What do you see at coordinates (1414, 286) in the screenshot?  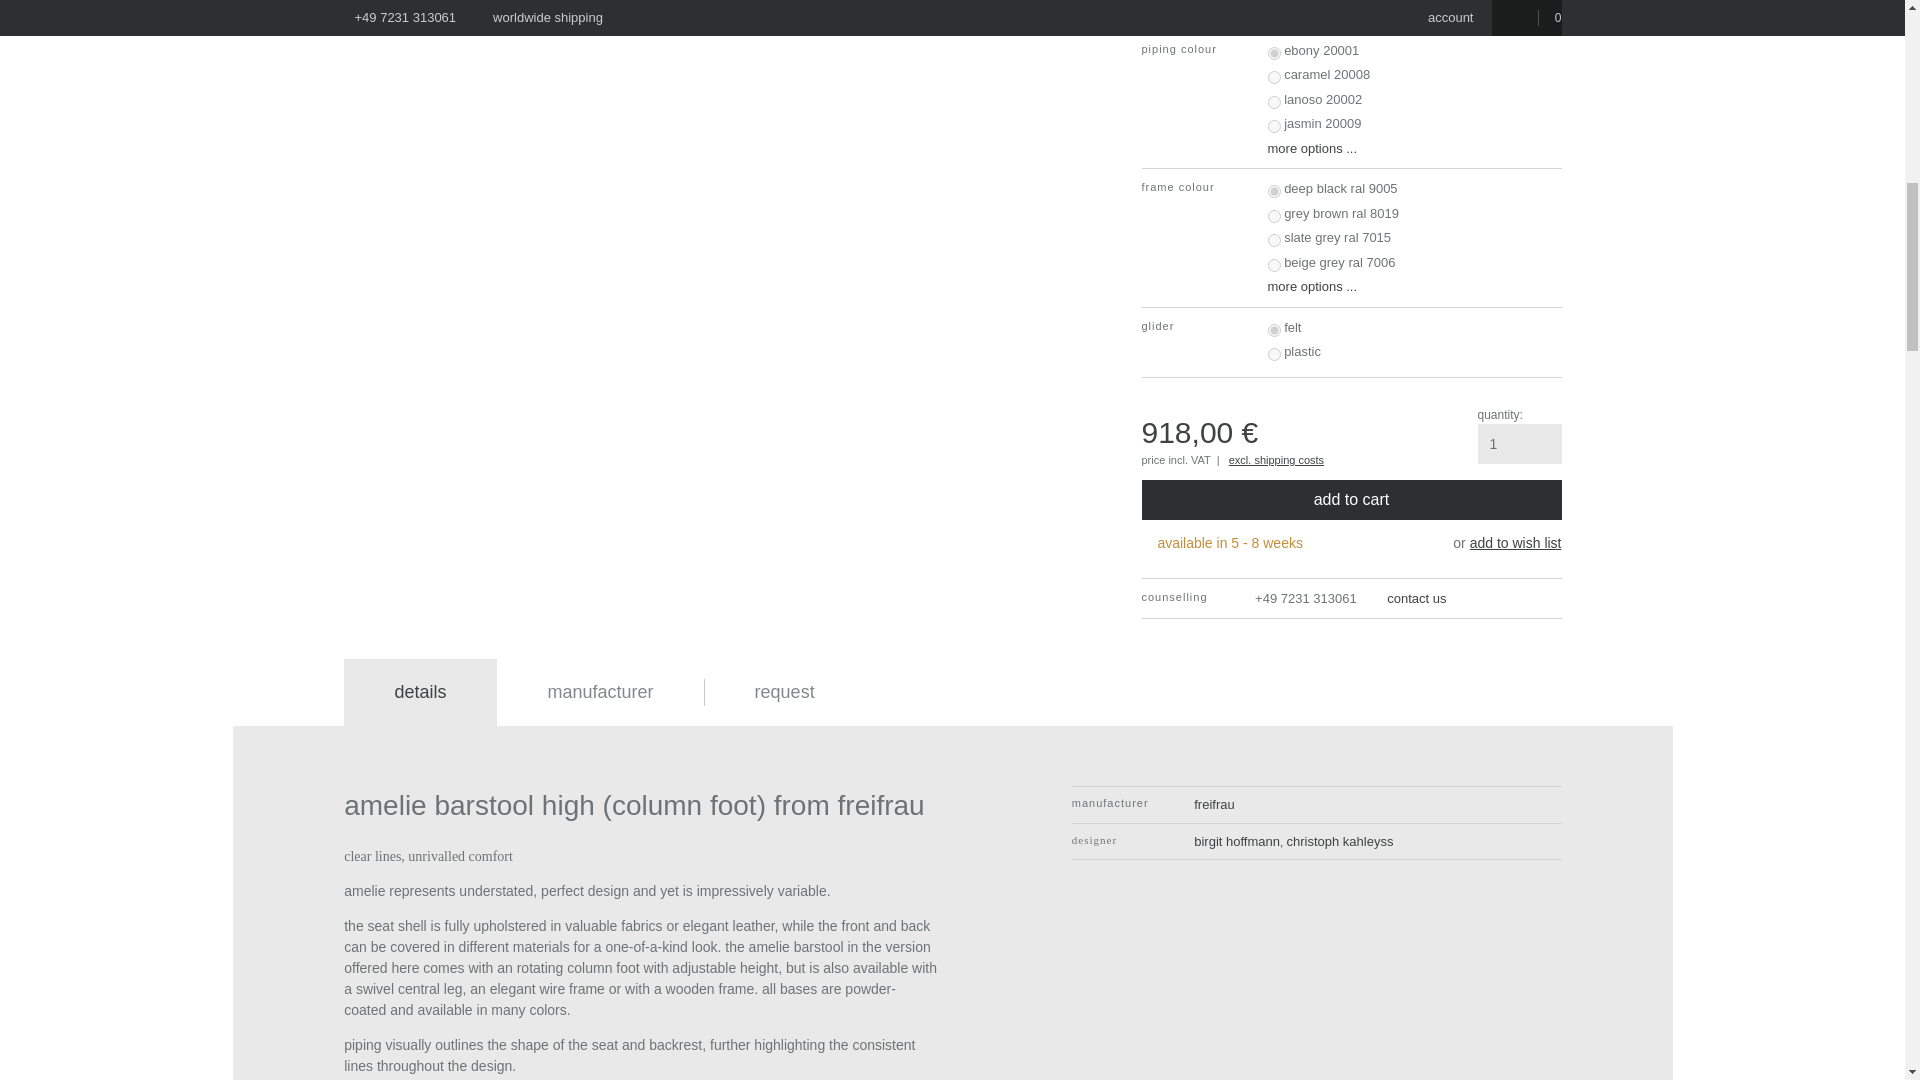 I see `more options ...` at bounding box center [1414, 286].